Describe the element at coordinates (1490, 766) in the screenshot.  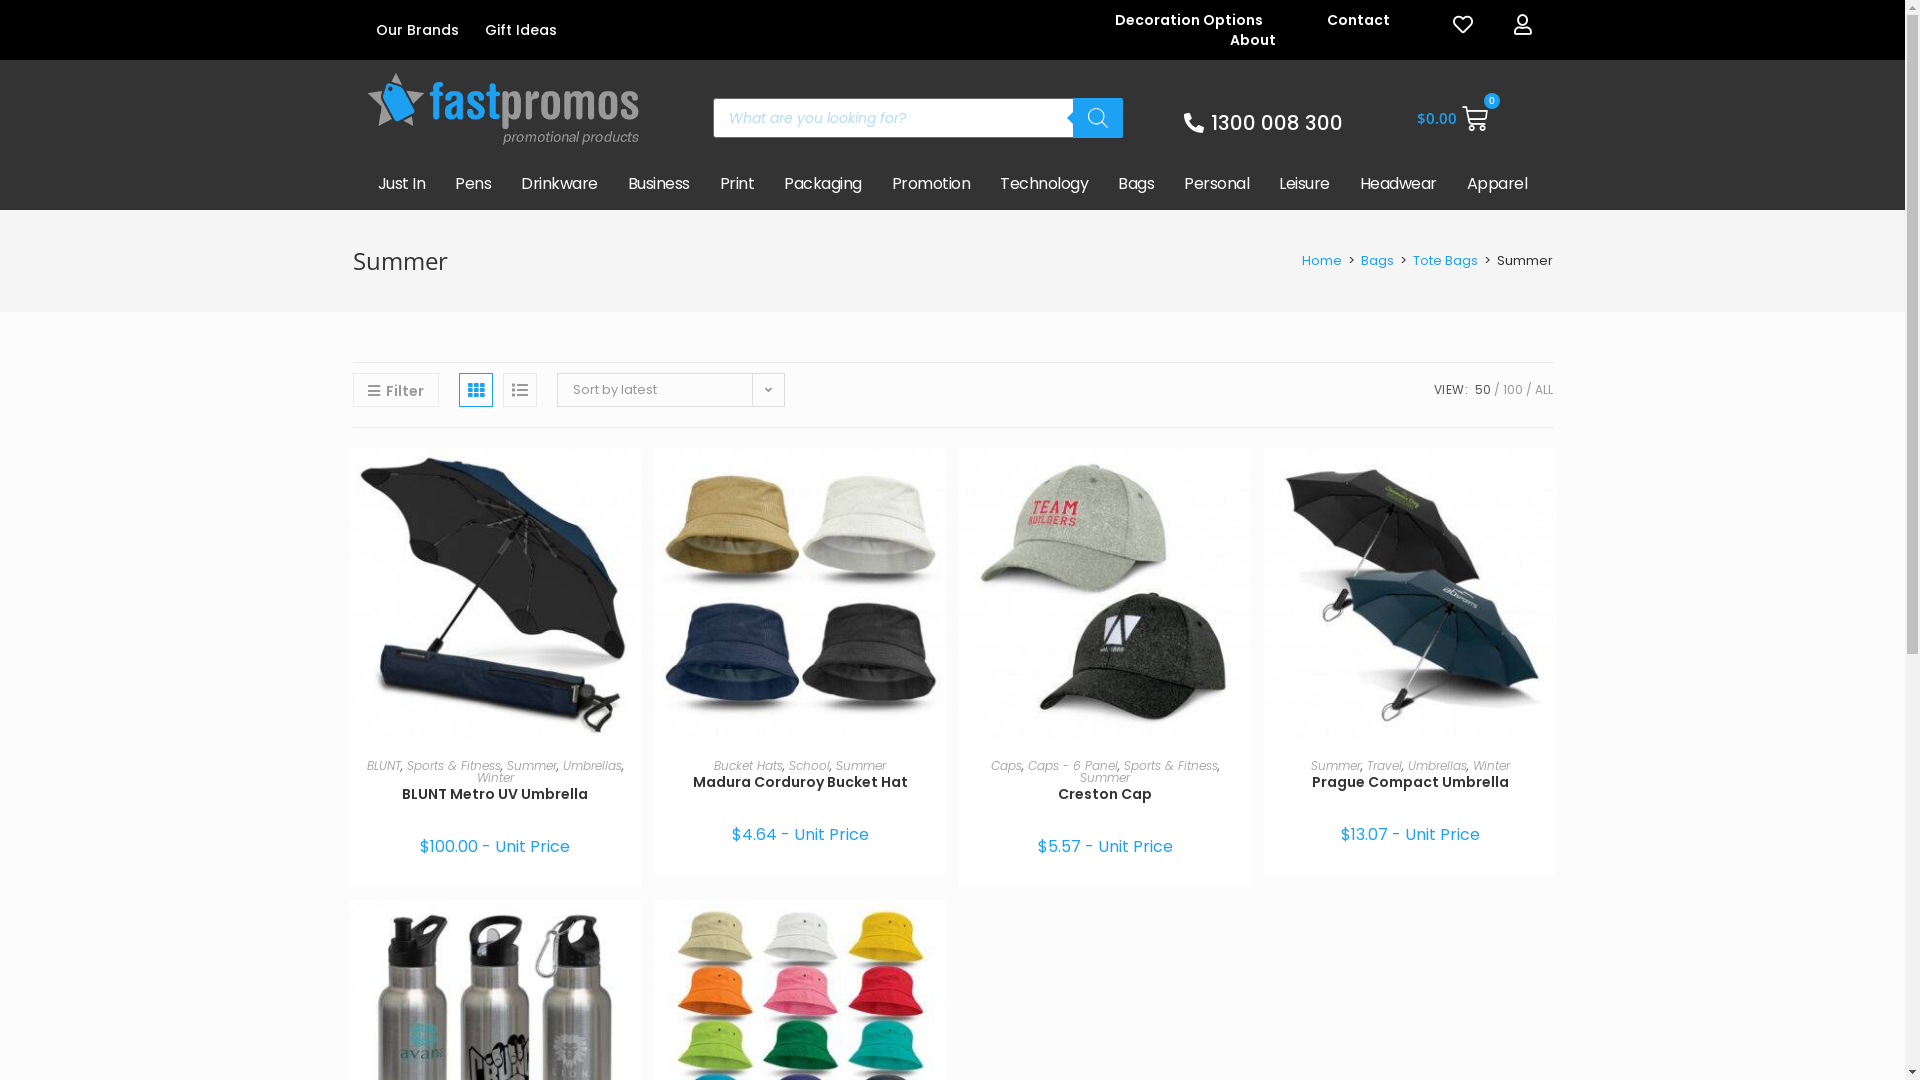
I see `Winter` at that location.